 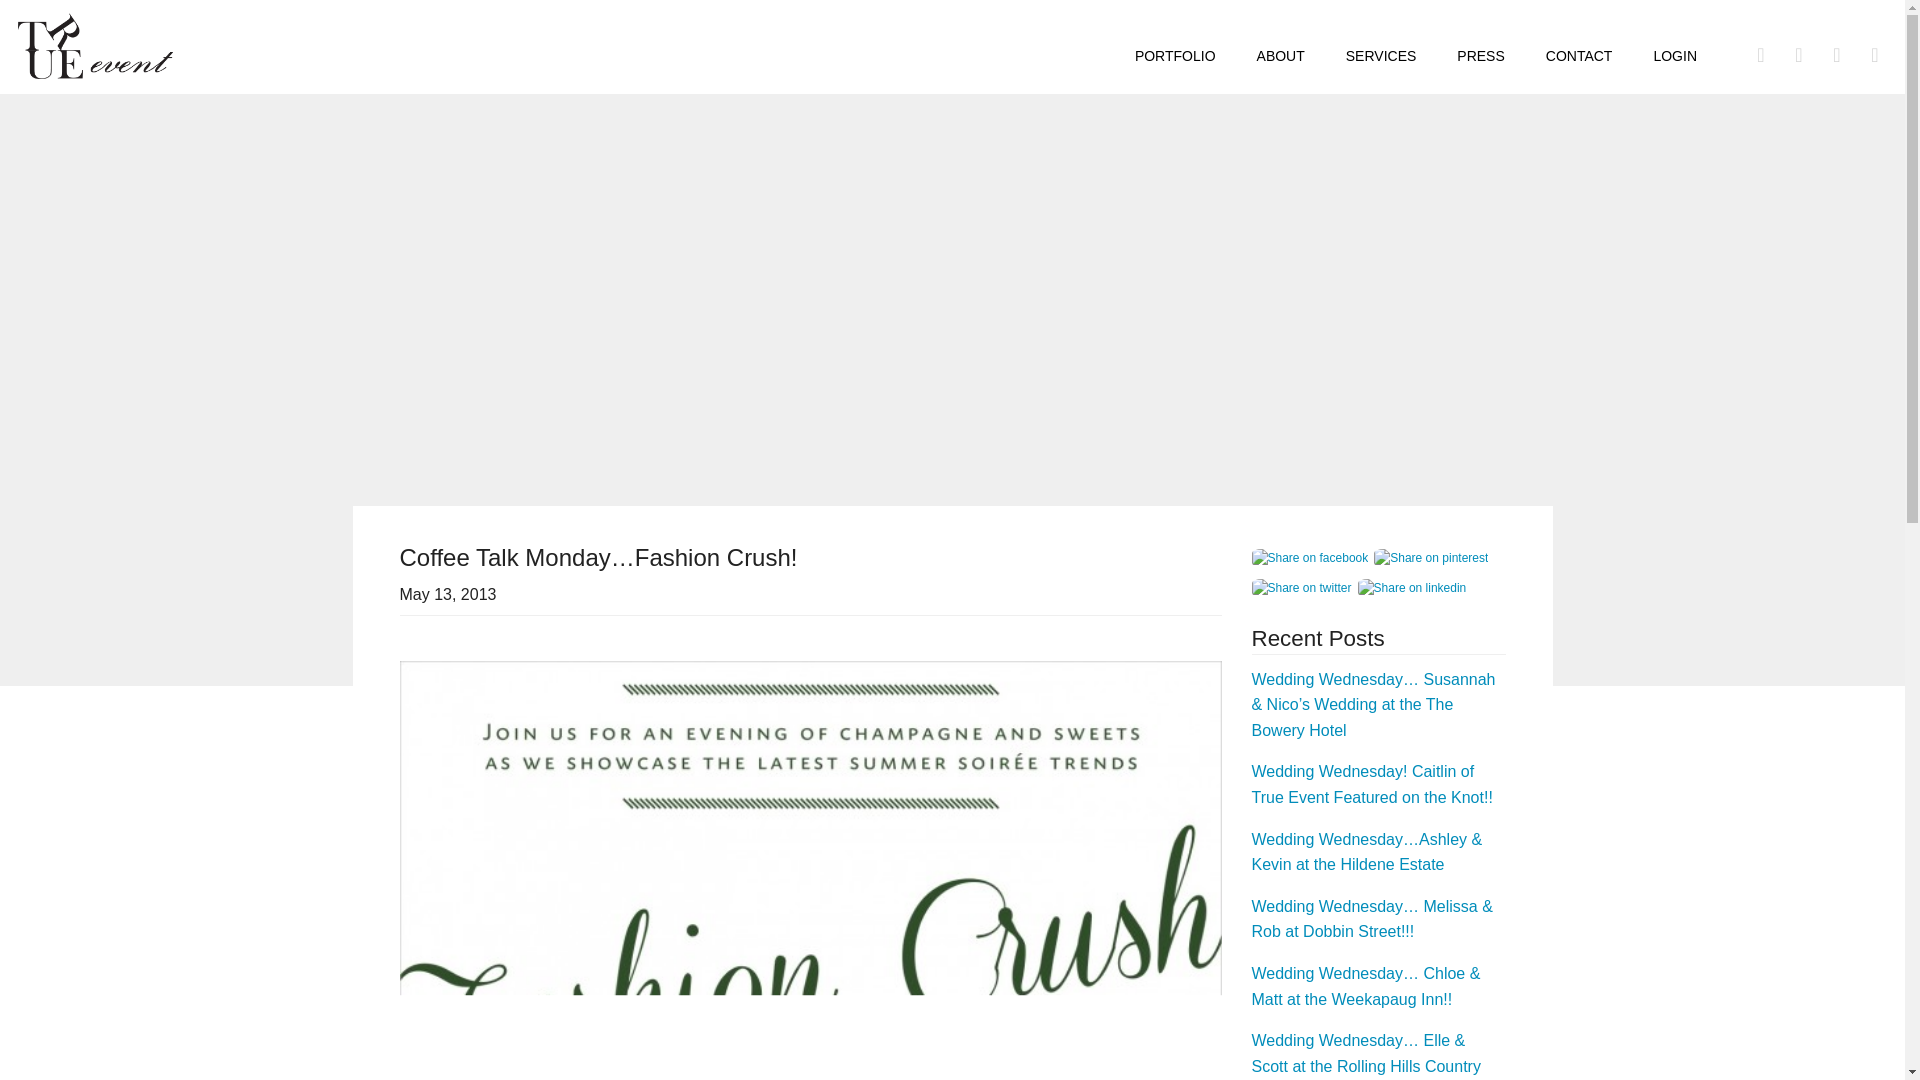 I want to click on PRESS, so click(x=1480, y=54).